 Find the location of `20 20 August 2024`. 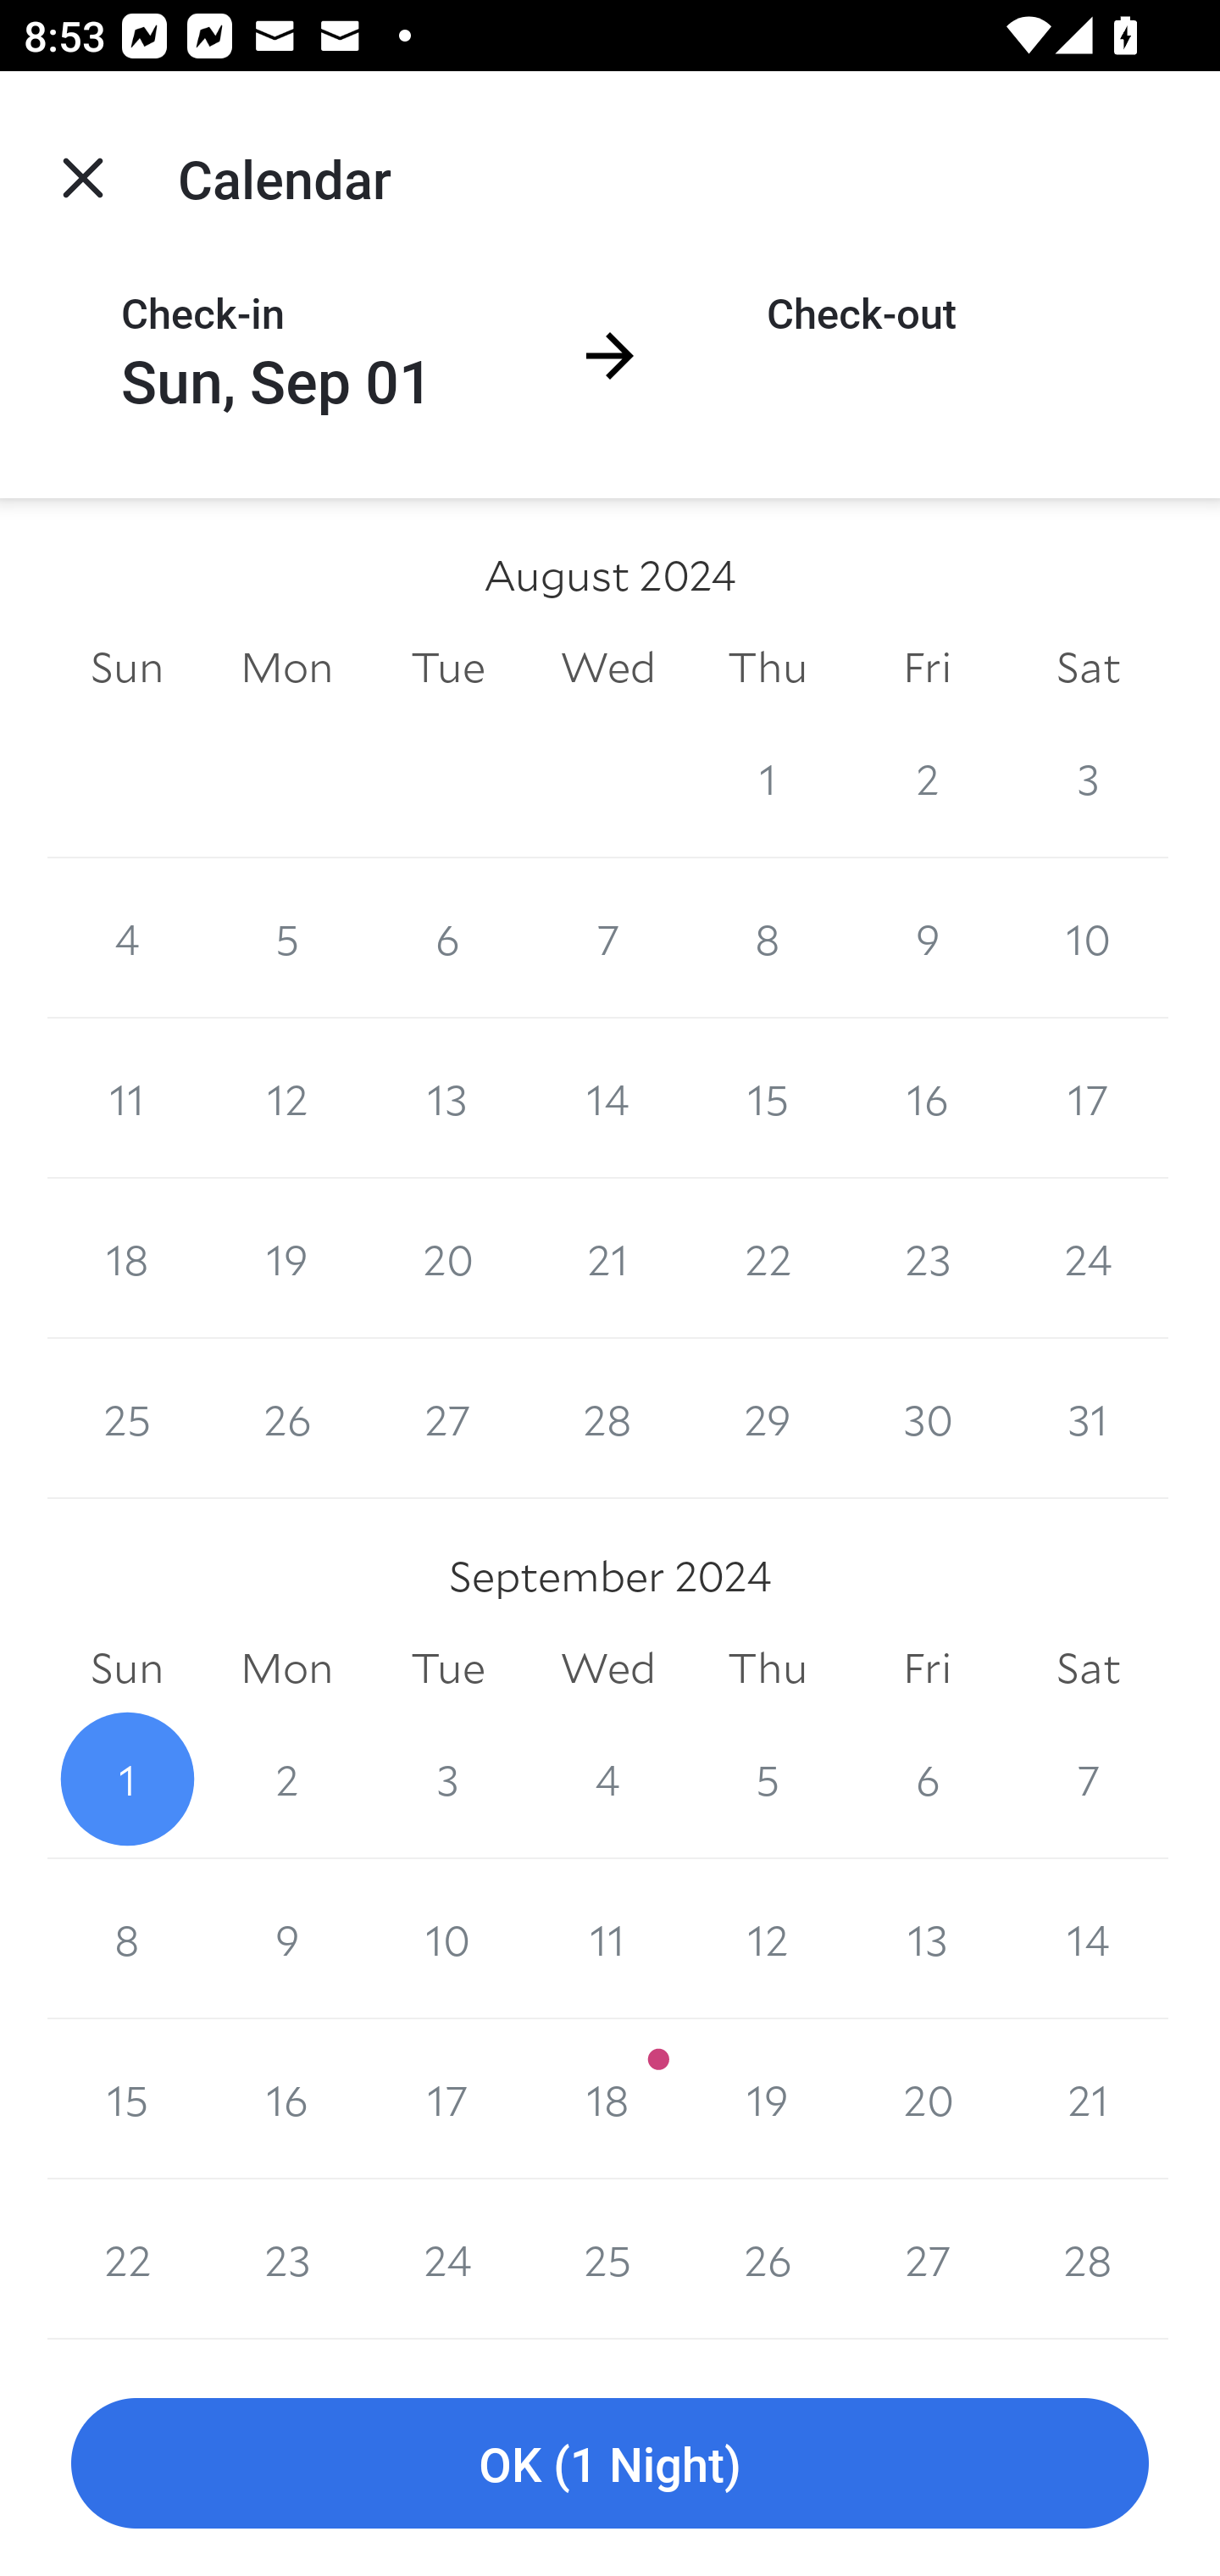

20 20 August 2024 is located at coordinates (447, 1259).